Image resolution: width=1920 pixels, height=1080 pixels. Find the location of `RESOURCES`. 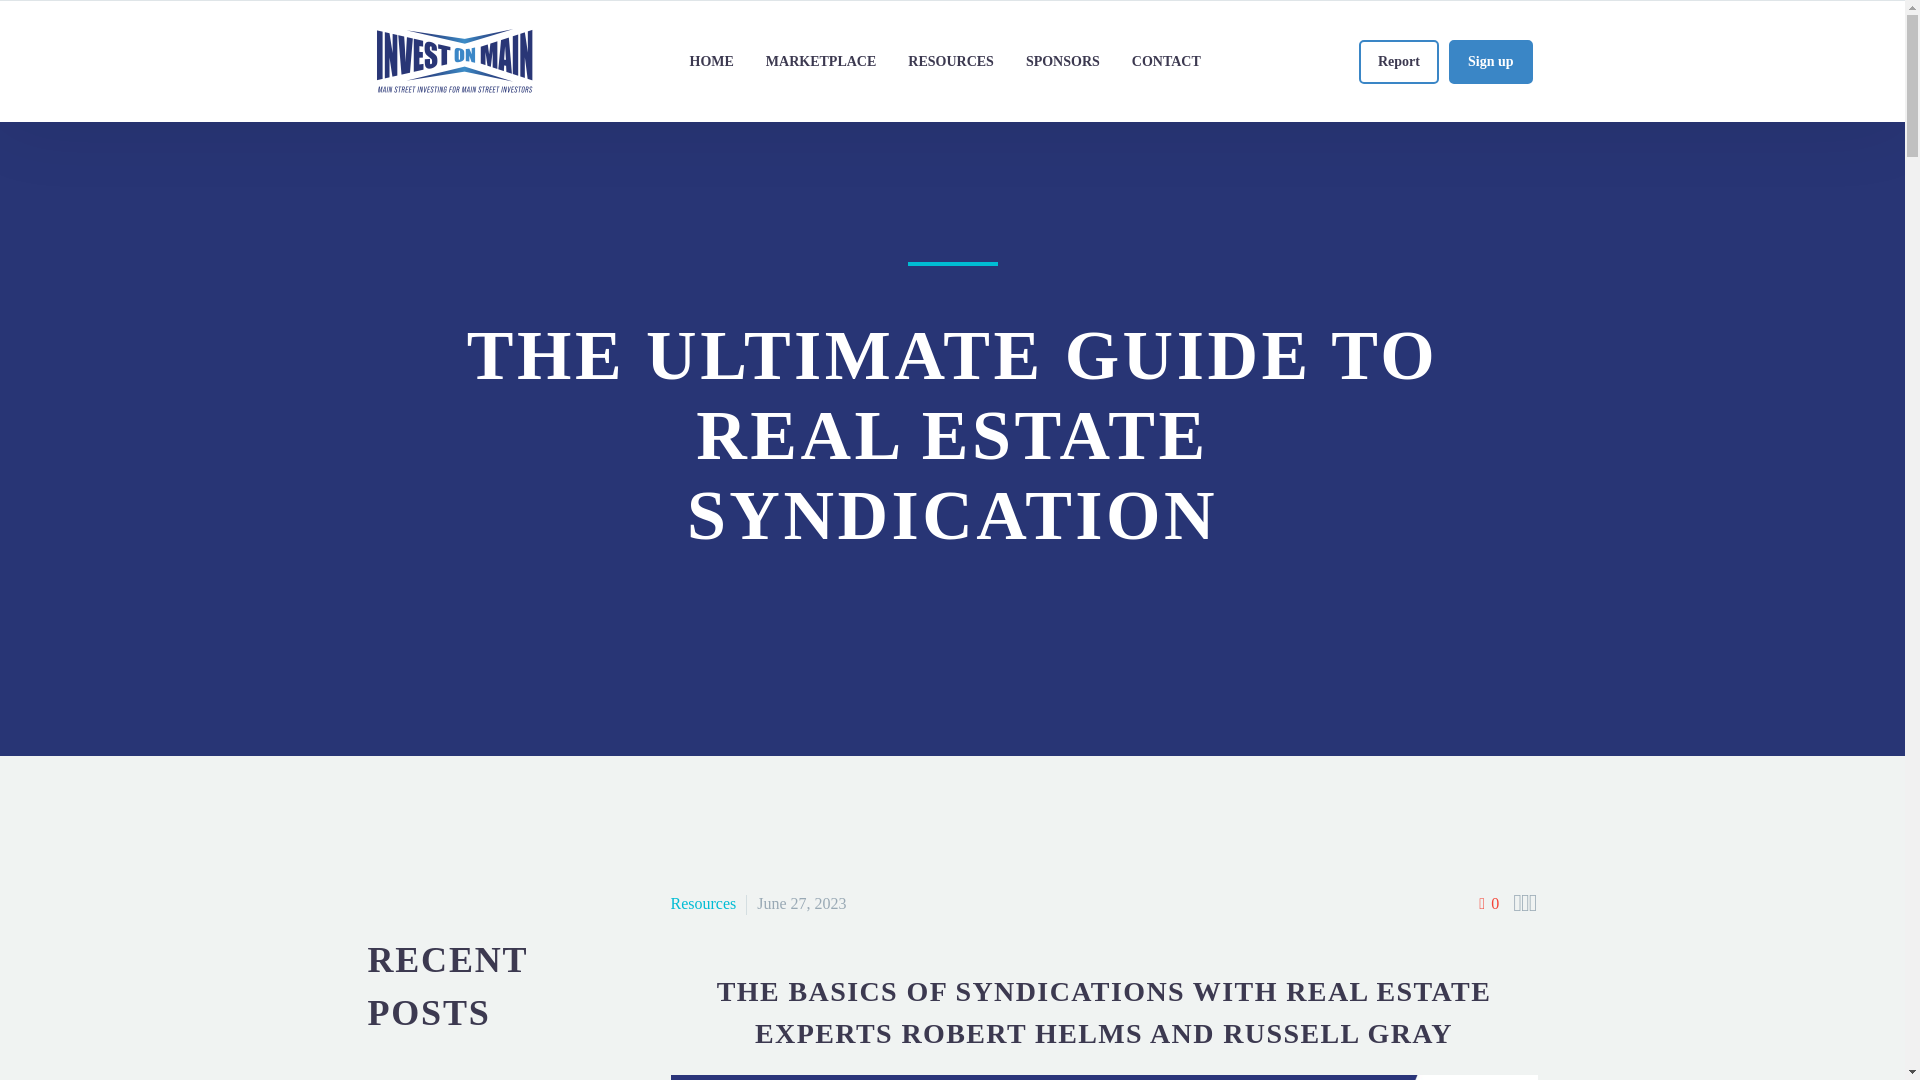

RESOURCES is located at coordinates (950, 61).